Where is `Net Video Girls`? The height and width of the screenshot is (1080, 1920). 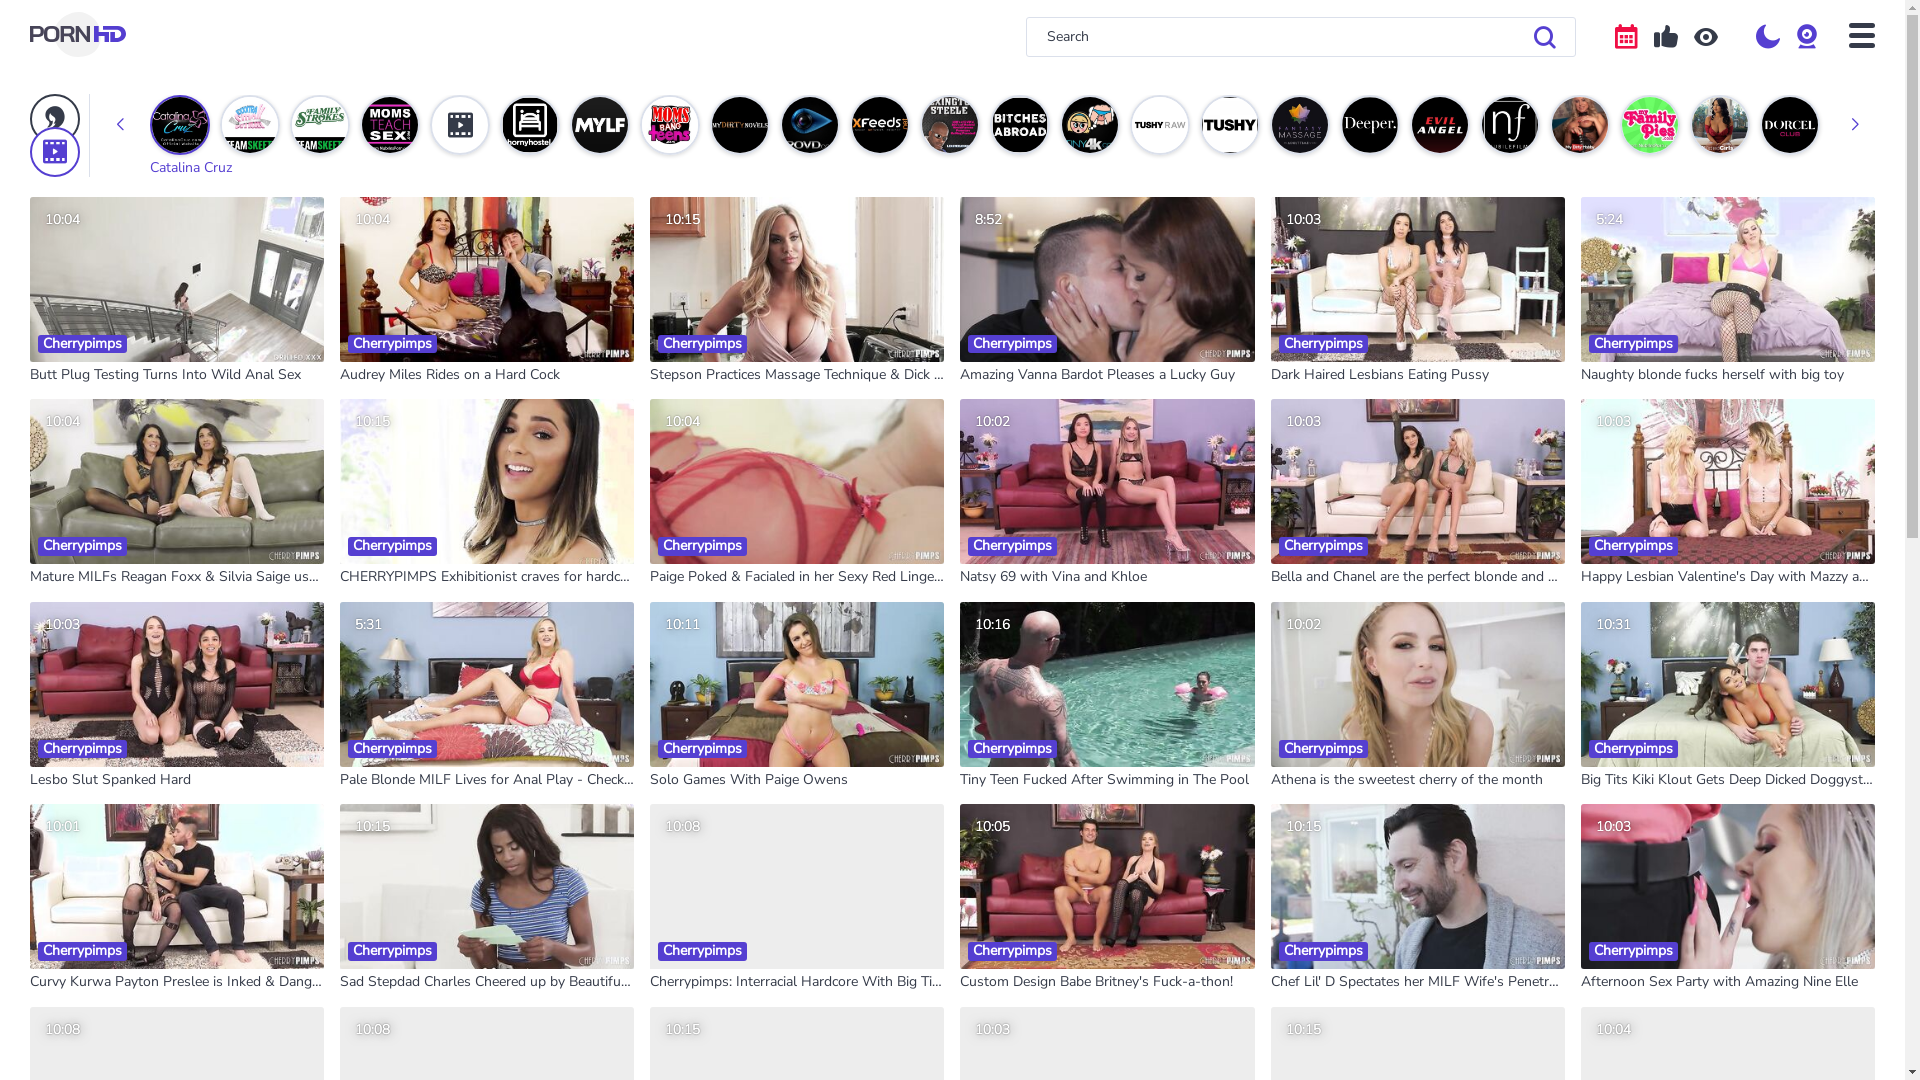
Net Video Girls is located at coordinates (1720, 125).